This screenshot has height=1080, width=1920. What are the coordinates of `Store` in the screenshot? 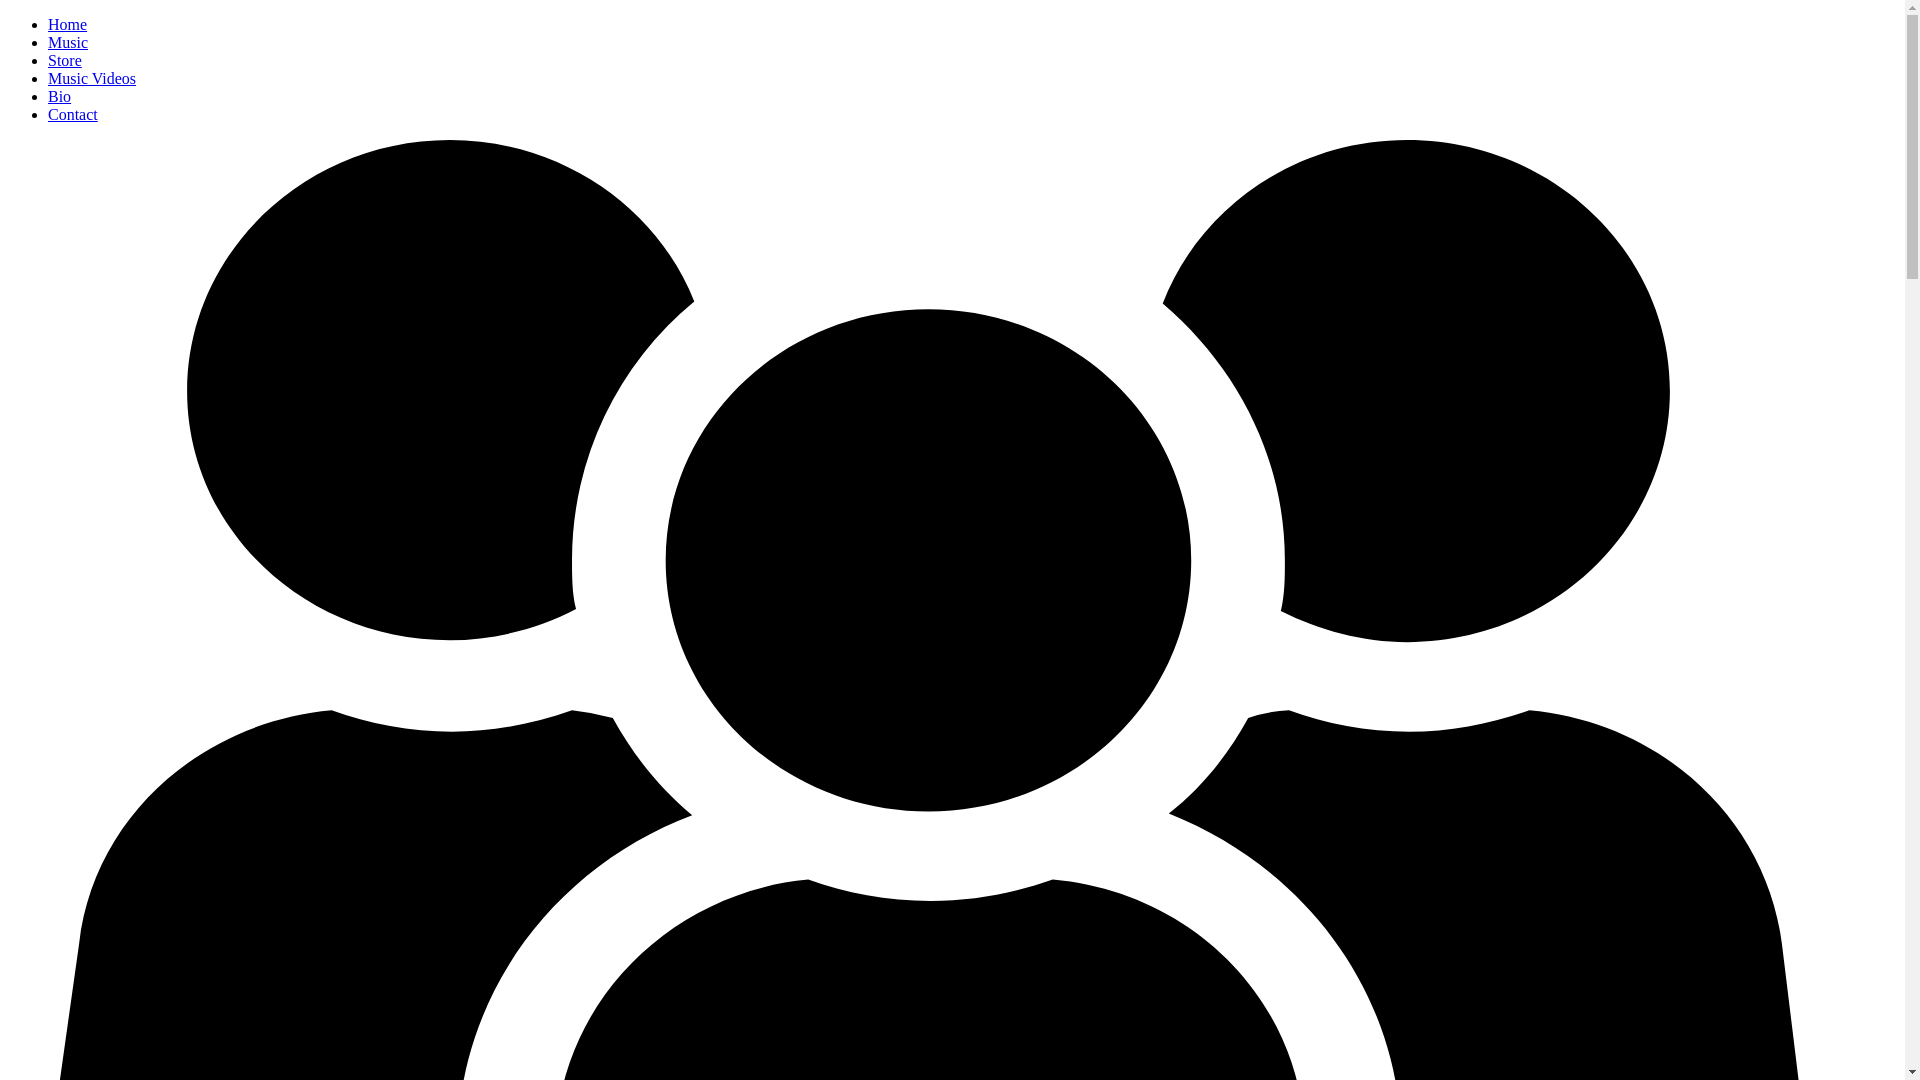 It's located at (65, 60).